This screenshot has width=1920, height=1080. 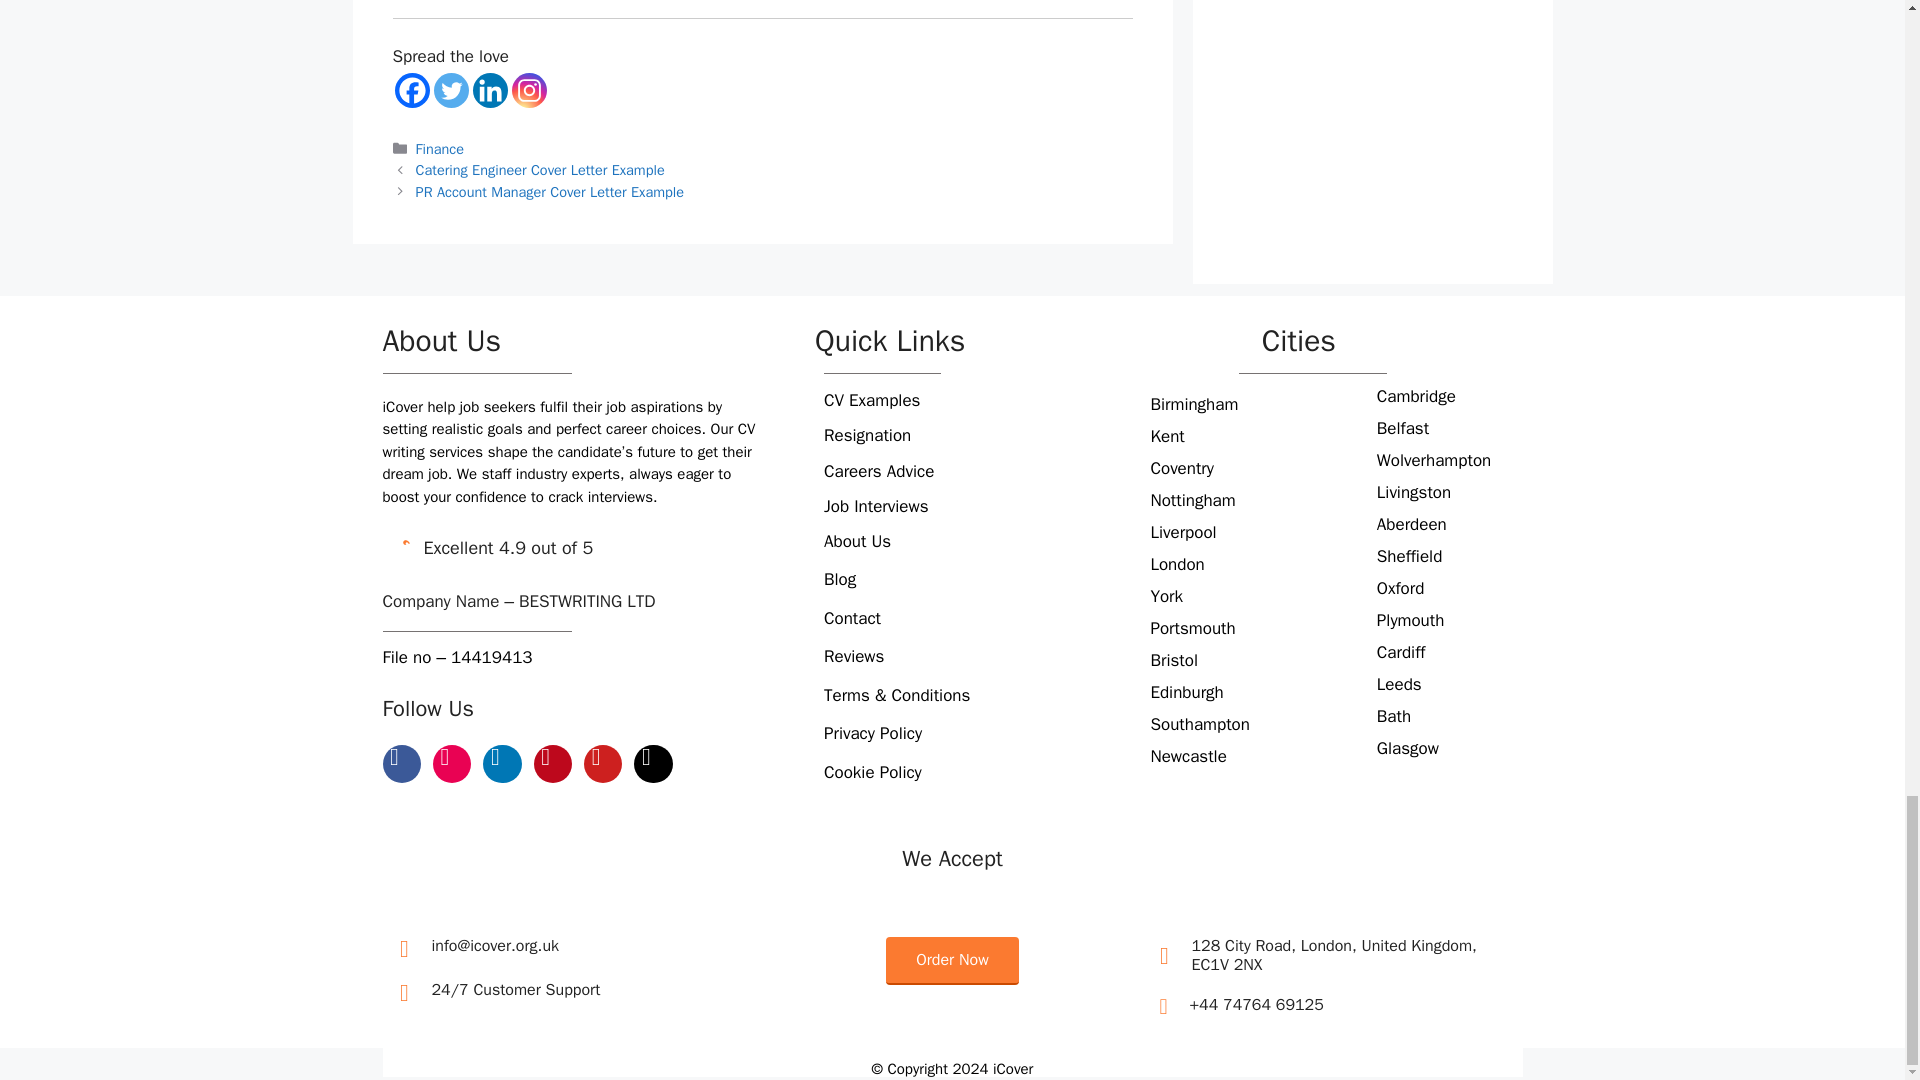 I want to click on Linkedin, so click(x=489, y=90).